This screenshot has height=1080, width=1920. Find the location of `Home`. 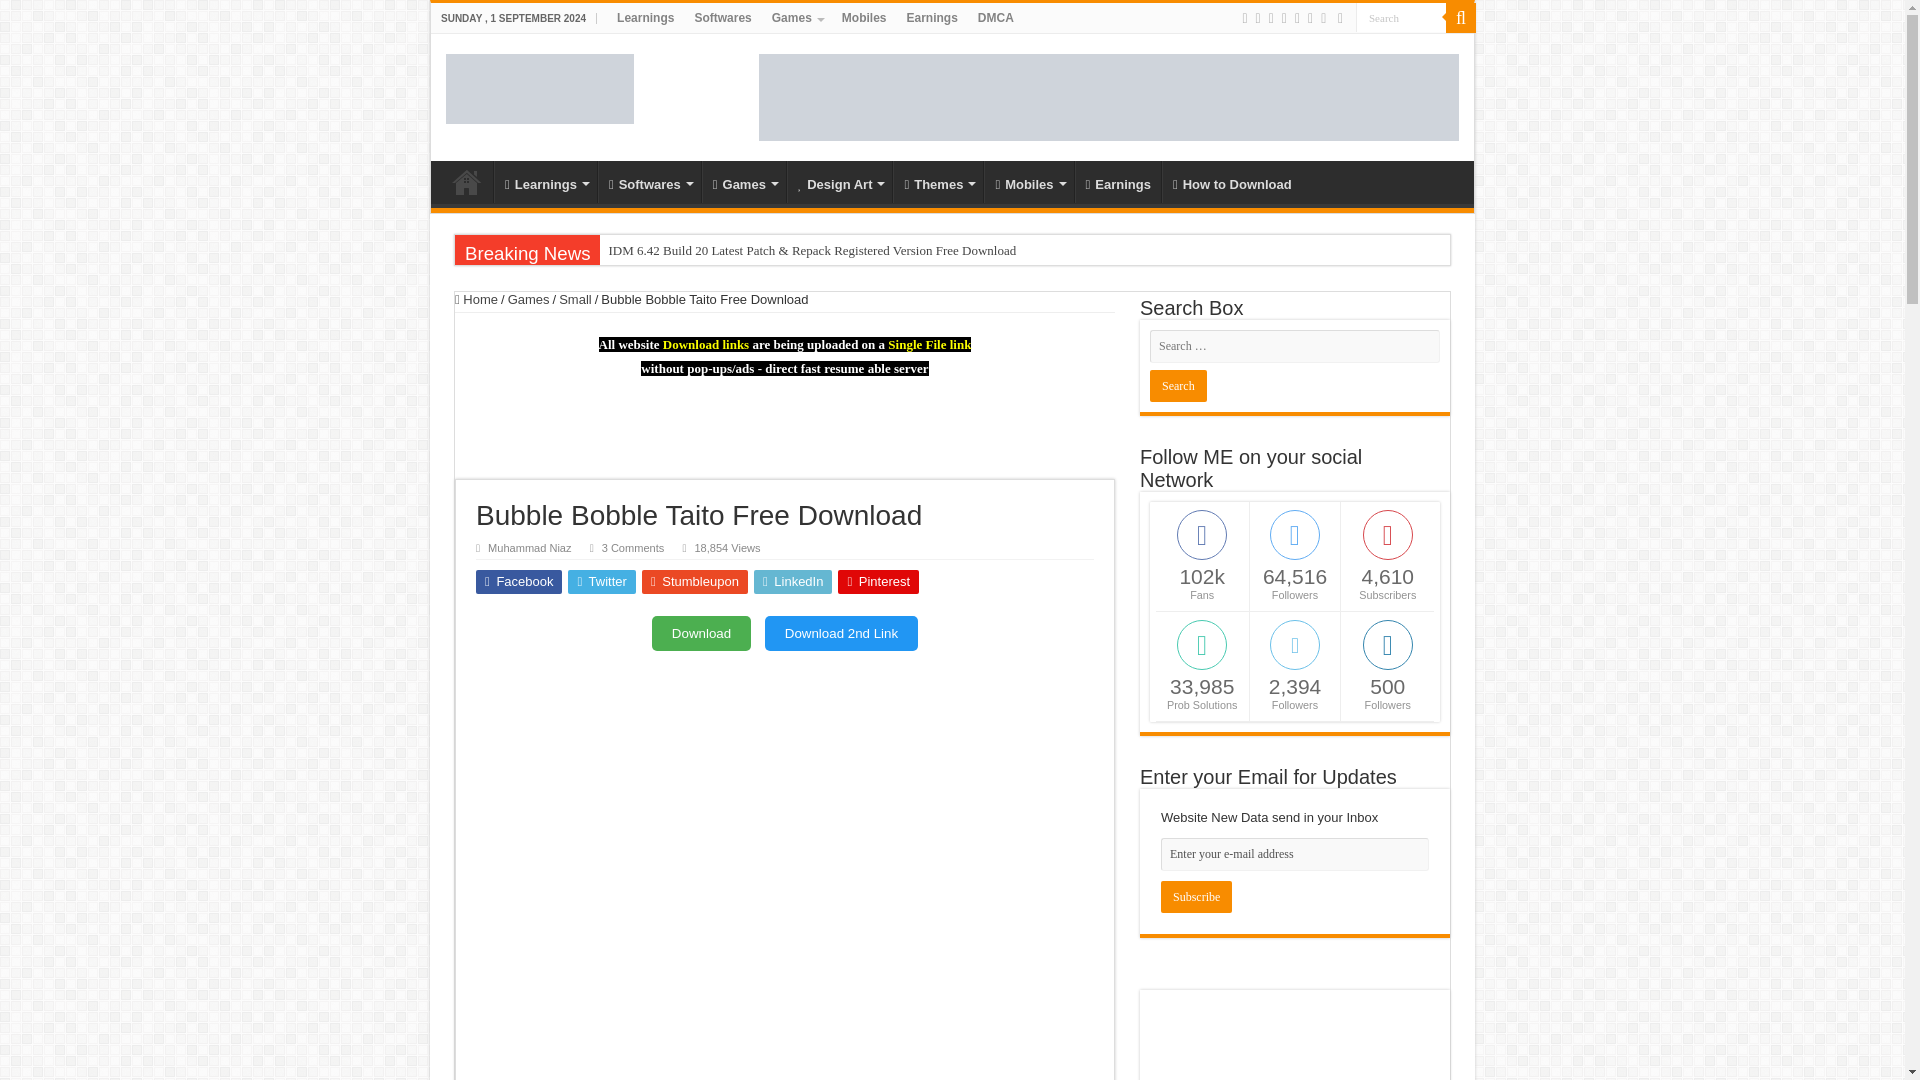

Home is located at coordinates (467, 182).